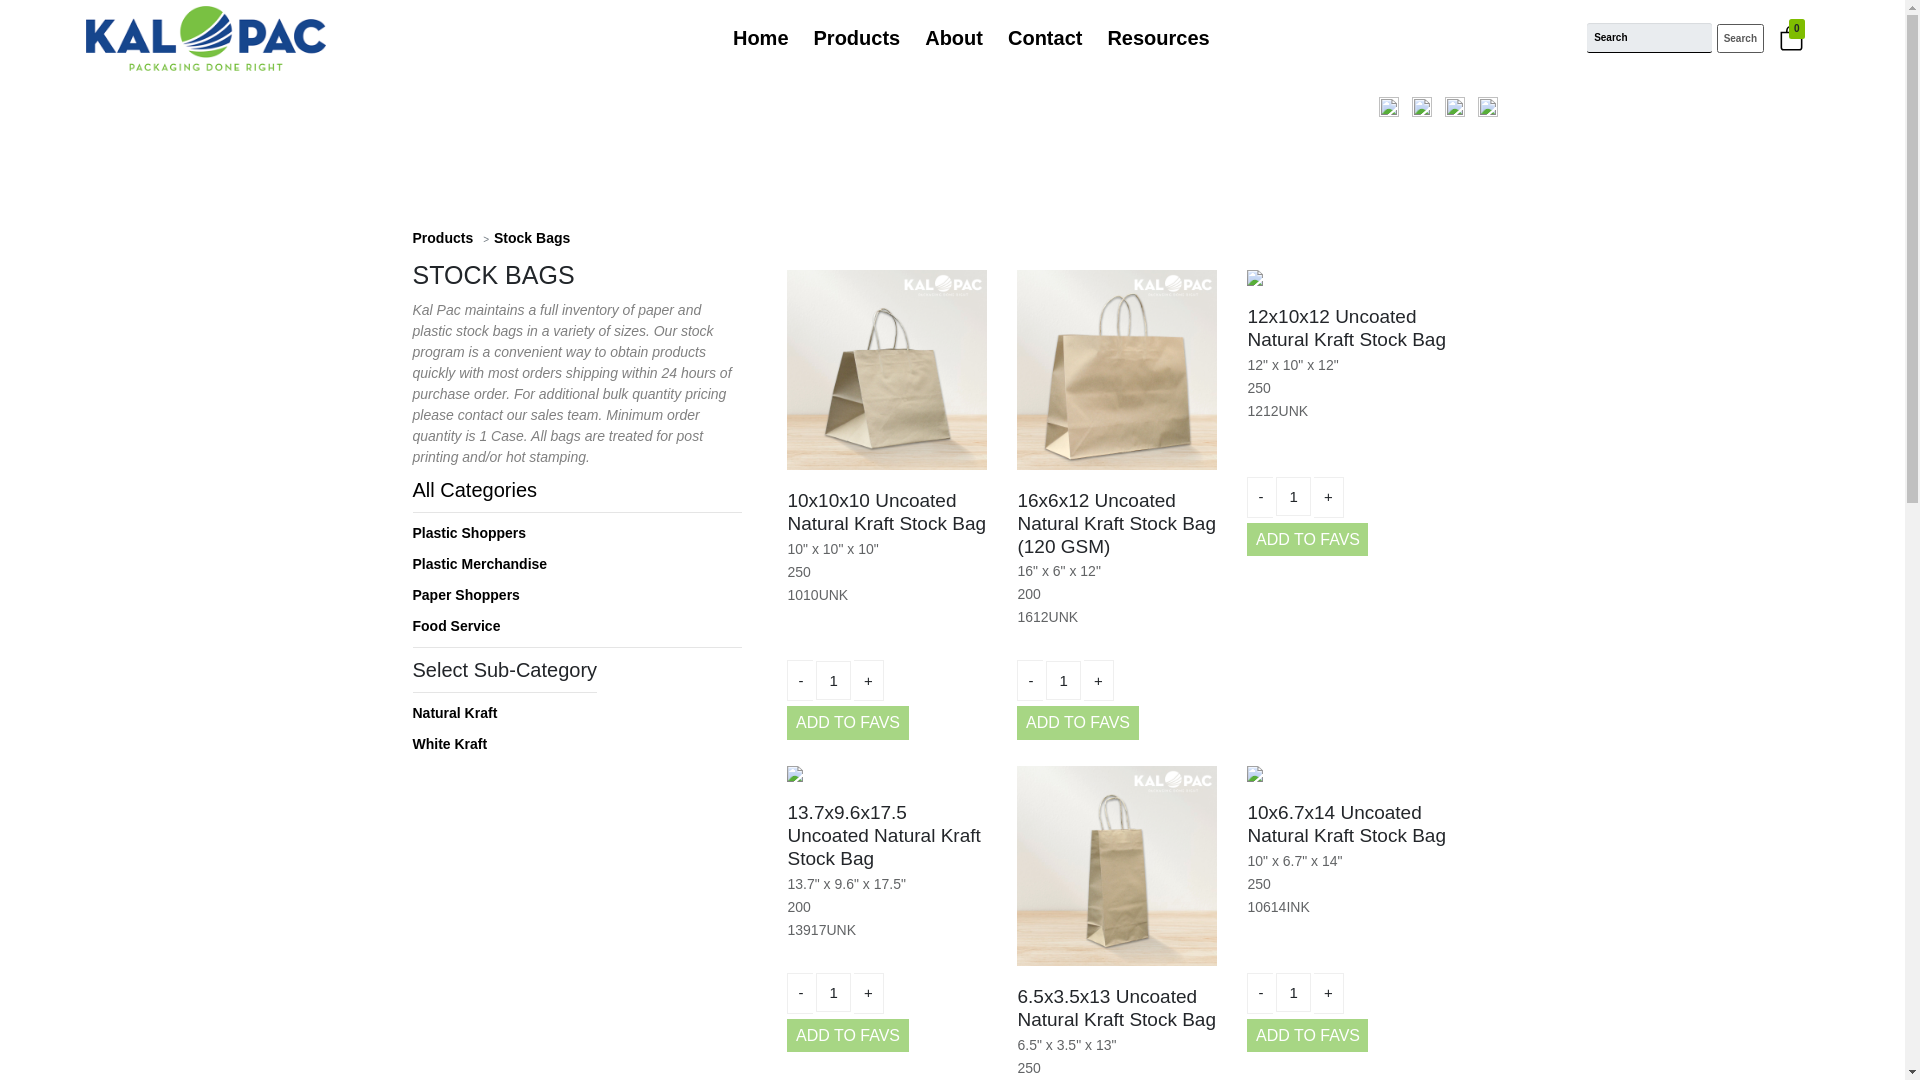 The height and width of the screenshot is (1080, 1920). Describe the element at coordinates (456, 625) in the screenshot. I see `Food Service` at that location.